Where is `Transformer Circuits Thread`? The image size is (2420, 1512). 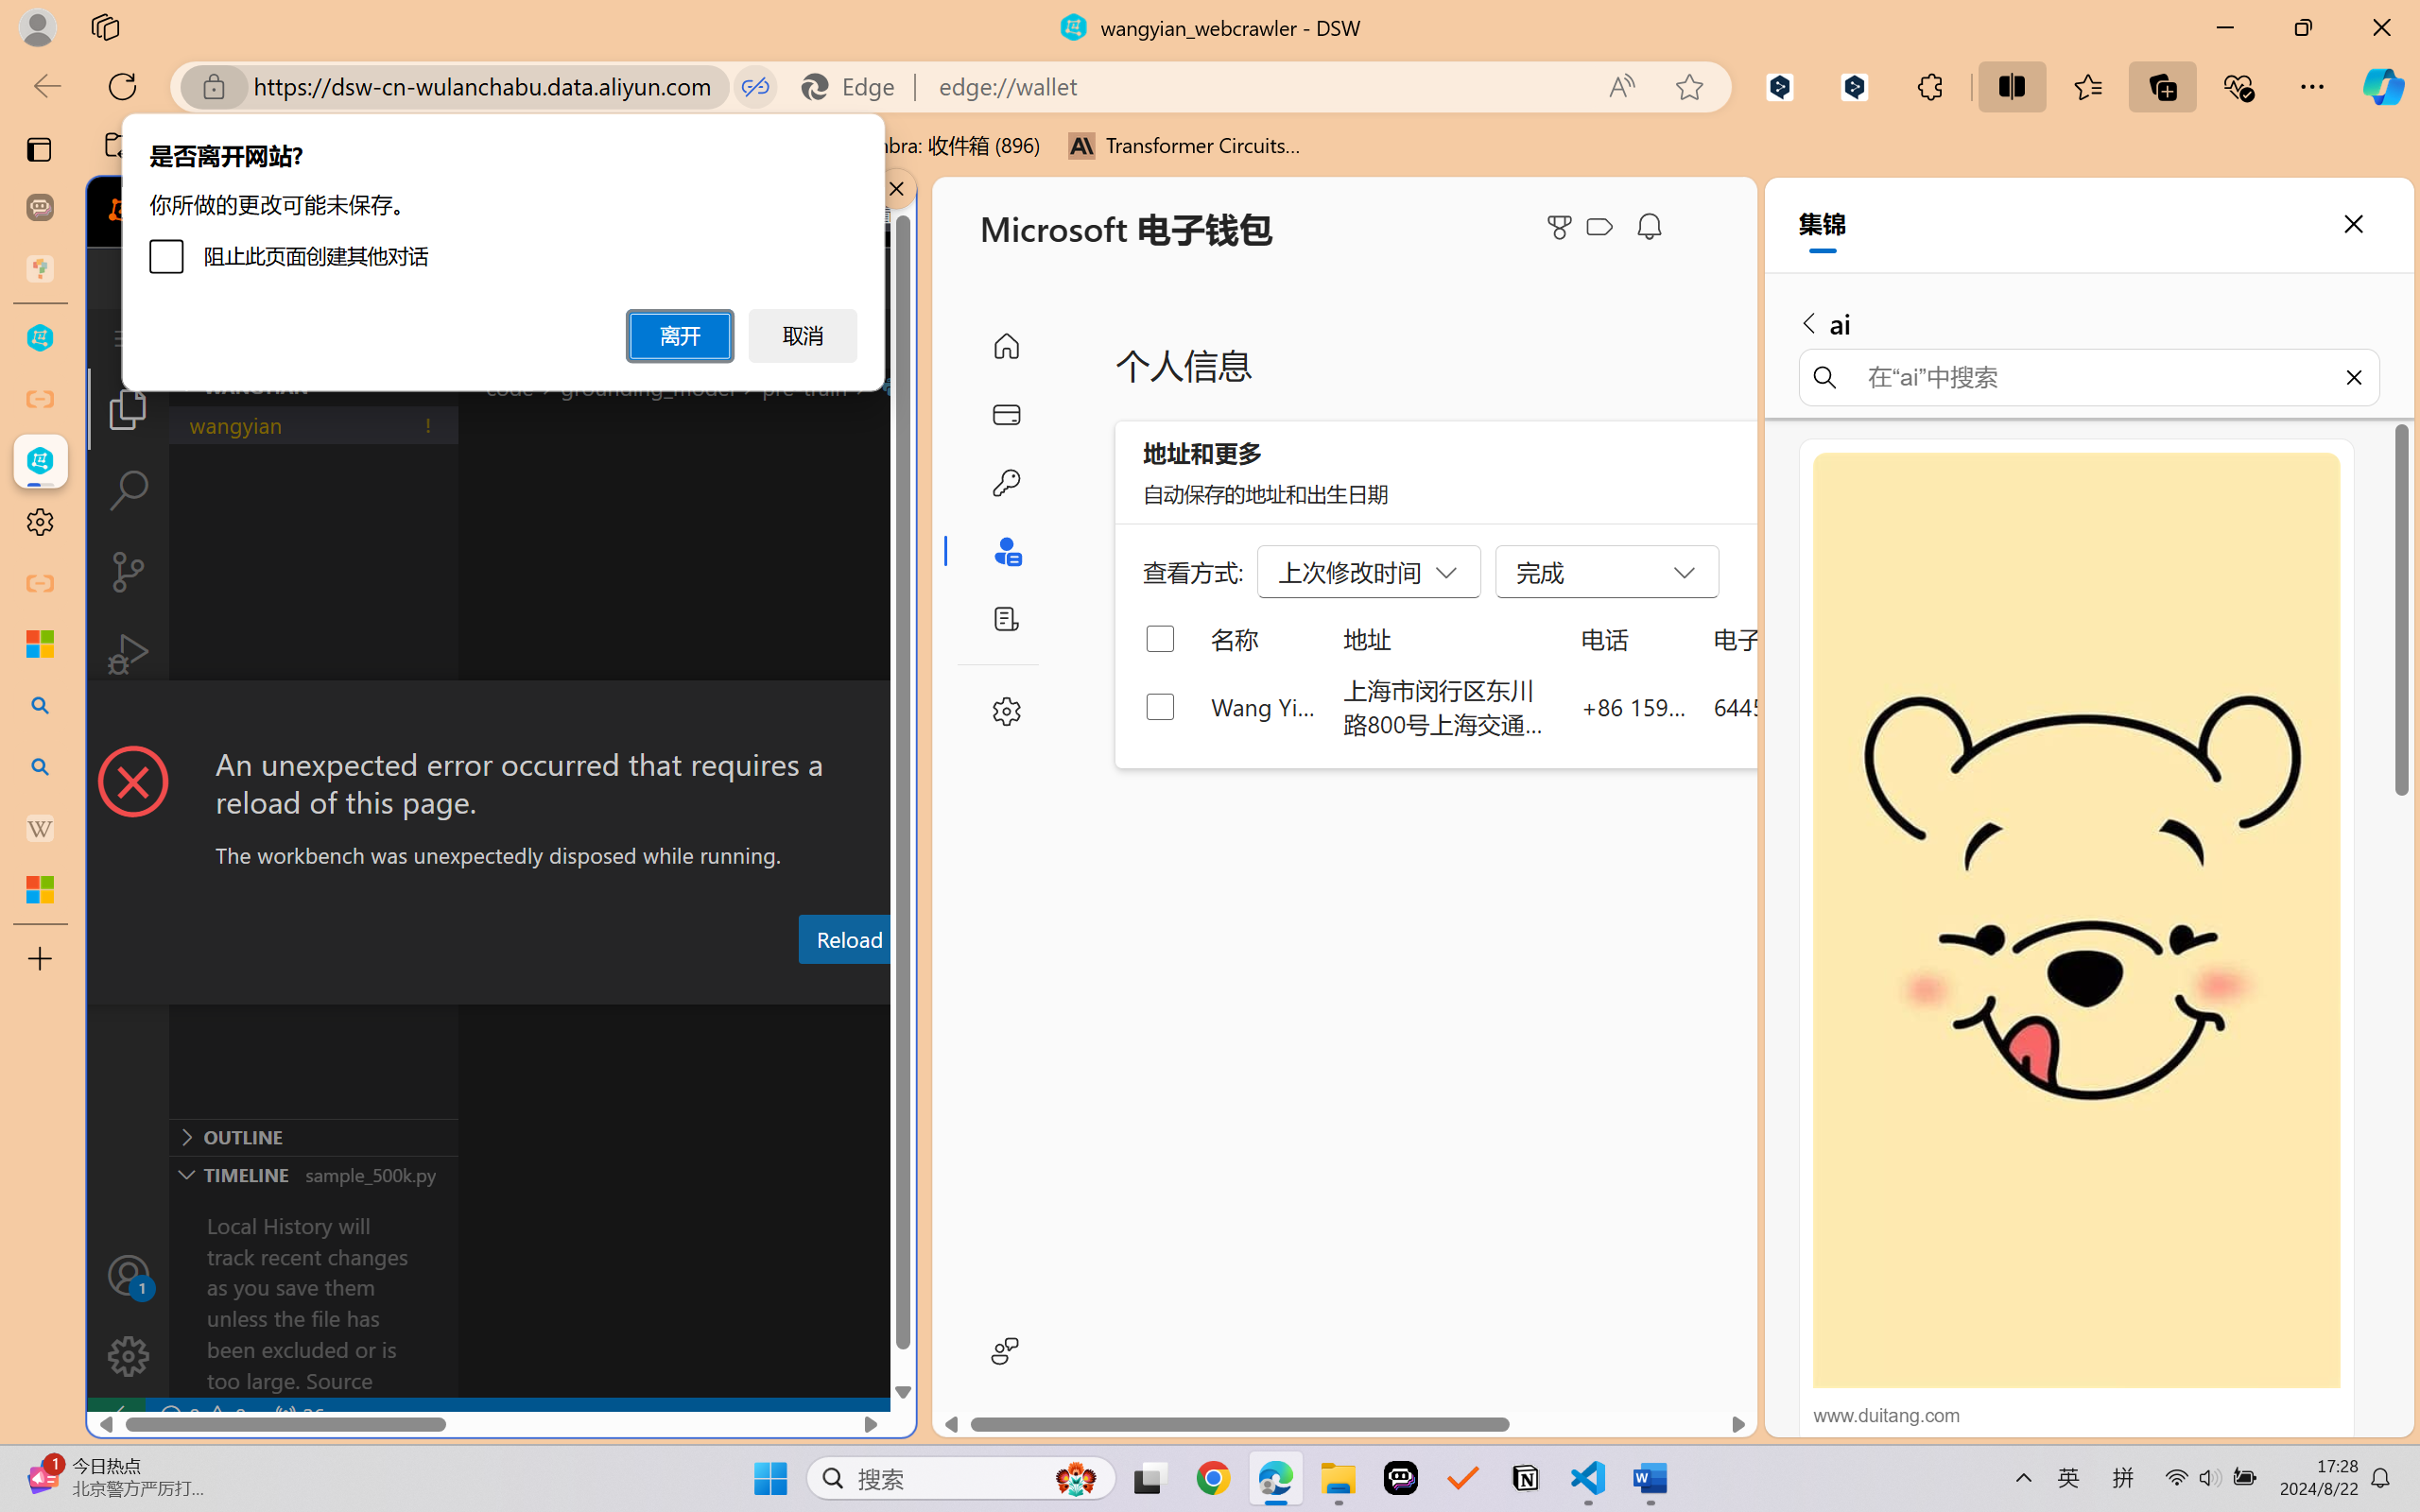
Transformer Circuits Thread is located at coordinates (1185, 146).